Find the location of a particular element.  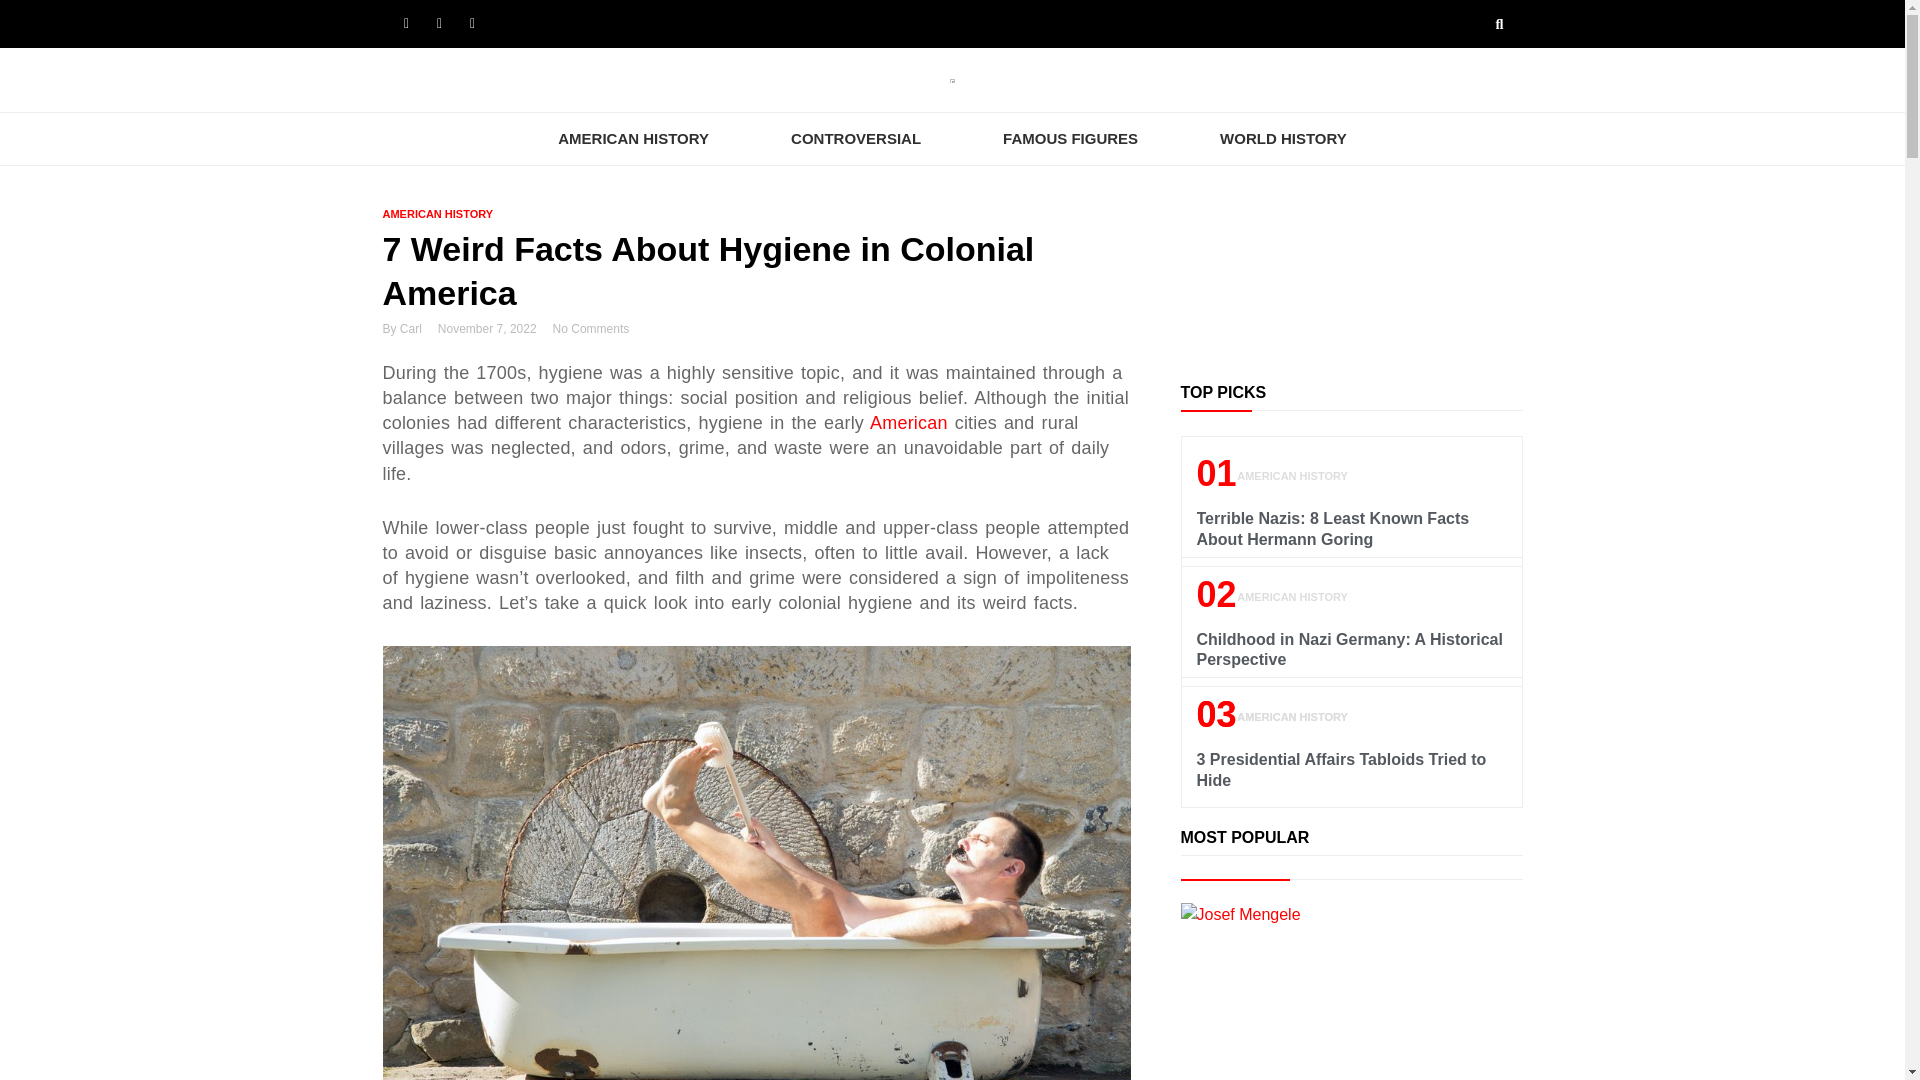

FAMOUS FIGURES is located at coordinates (1070, 139).